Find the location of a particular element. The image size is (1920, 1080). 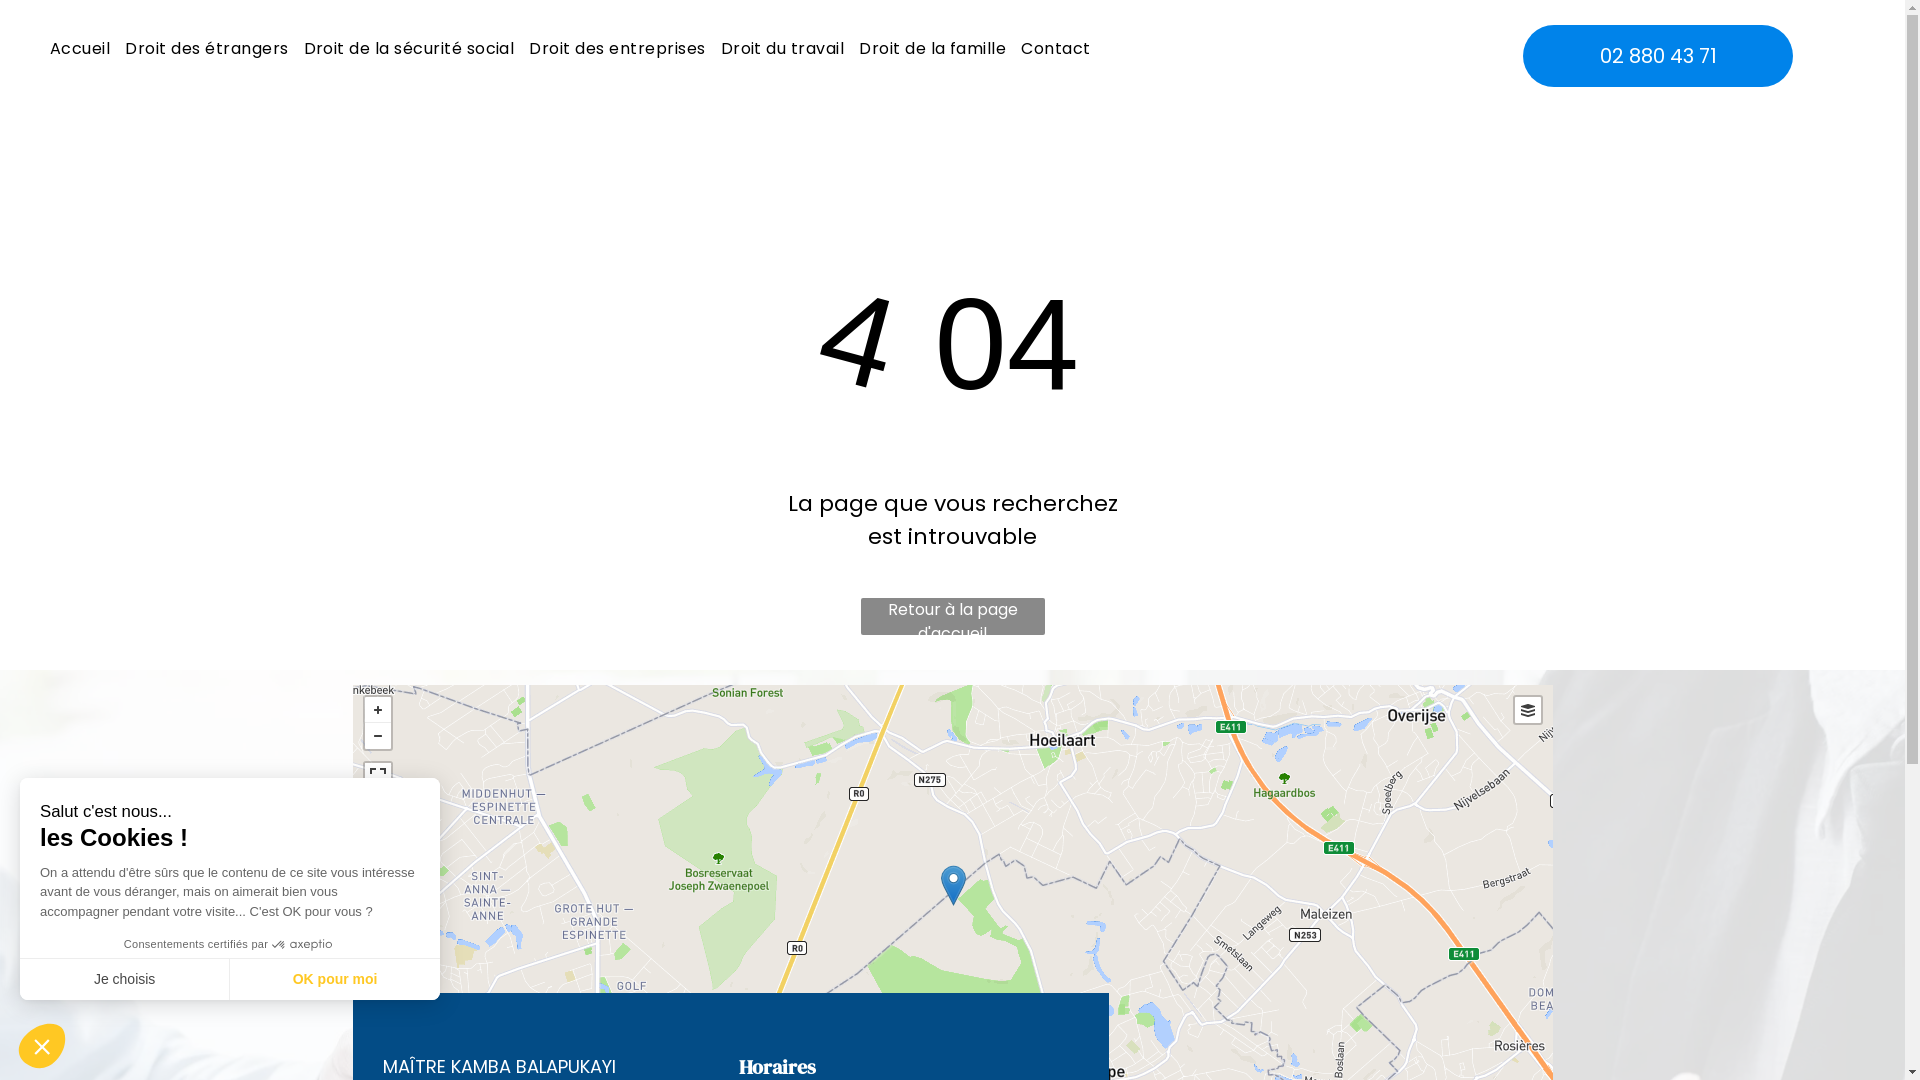

+ is located at coordinates (377, 710).